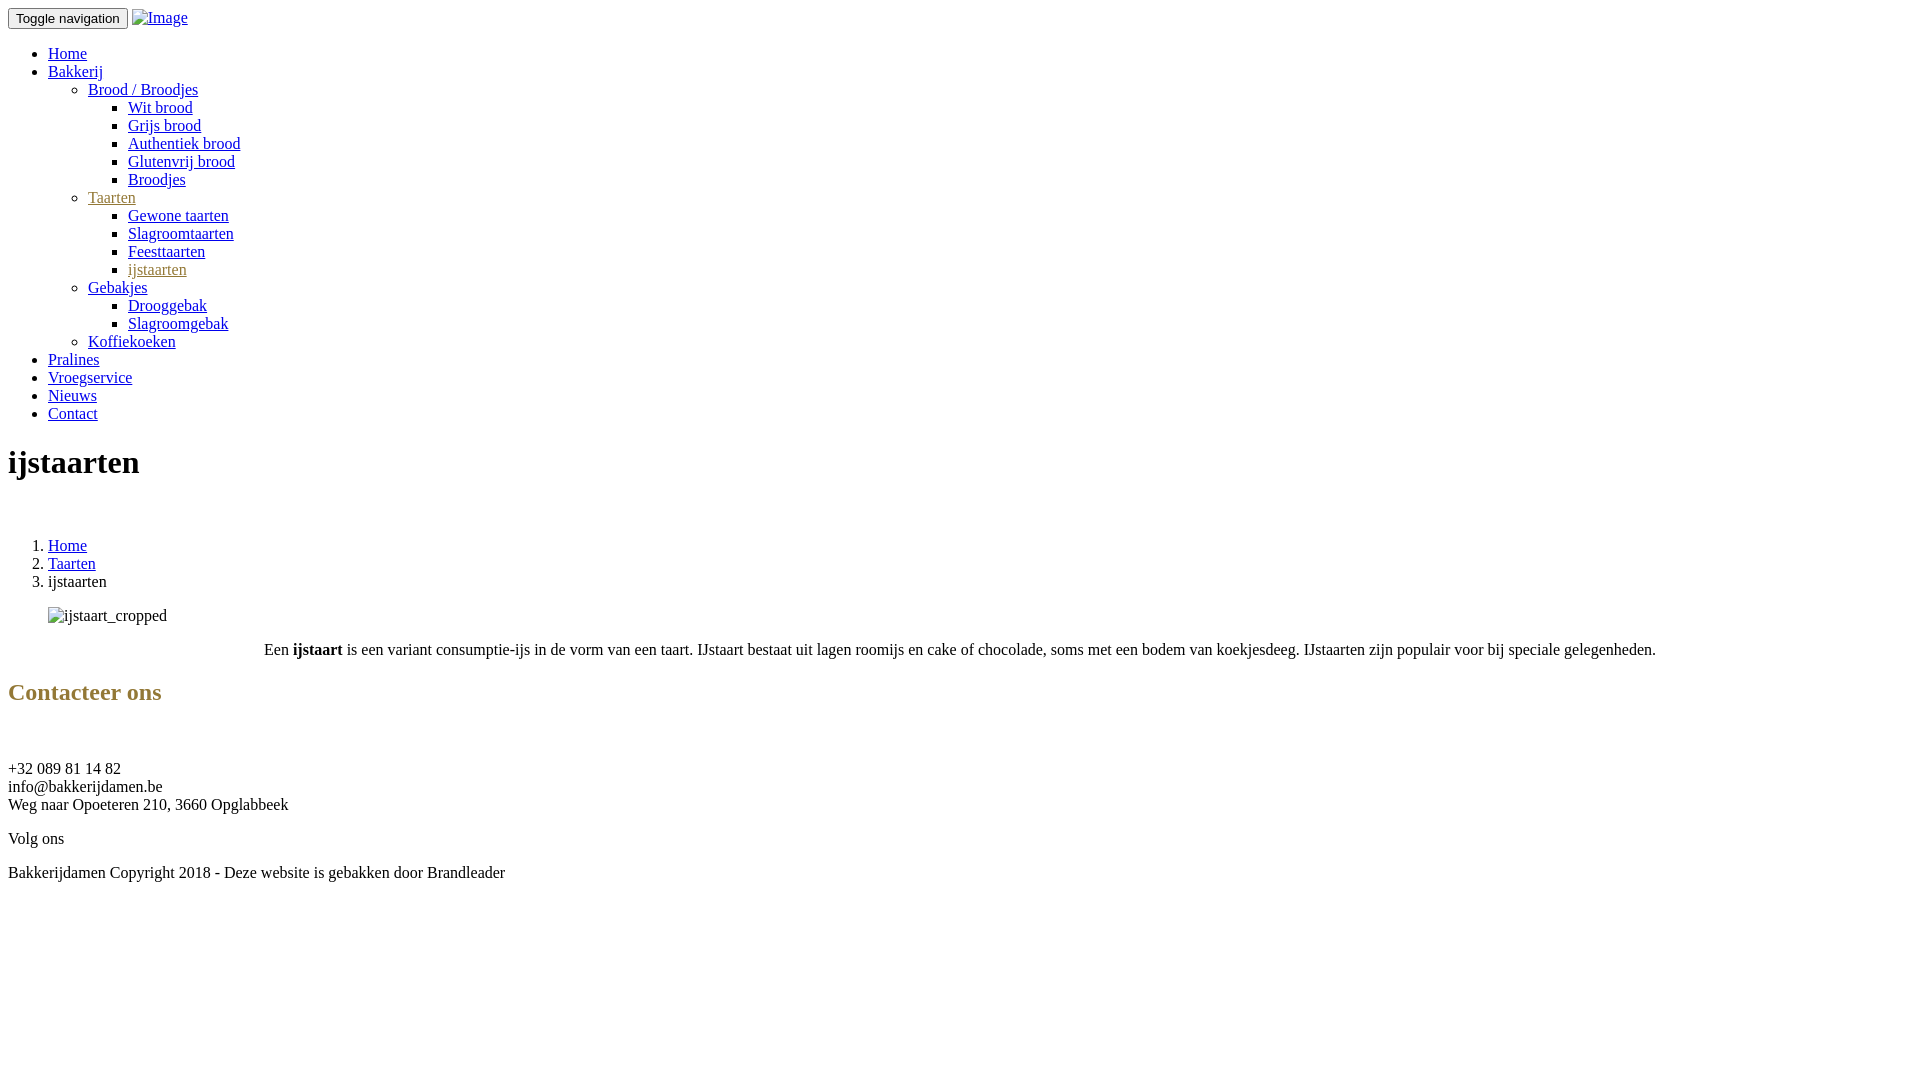 Image resolution: width=1920 pixels, height=1080 pixels. I want to click on Gewone taarten, so click(178, 216).